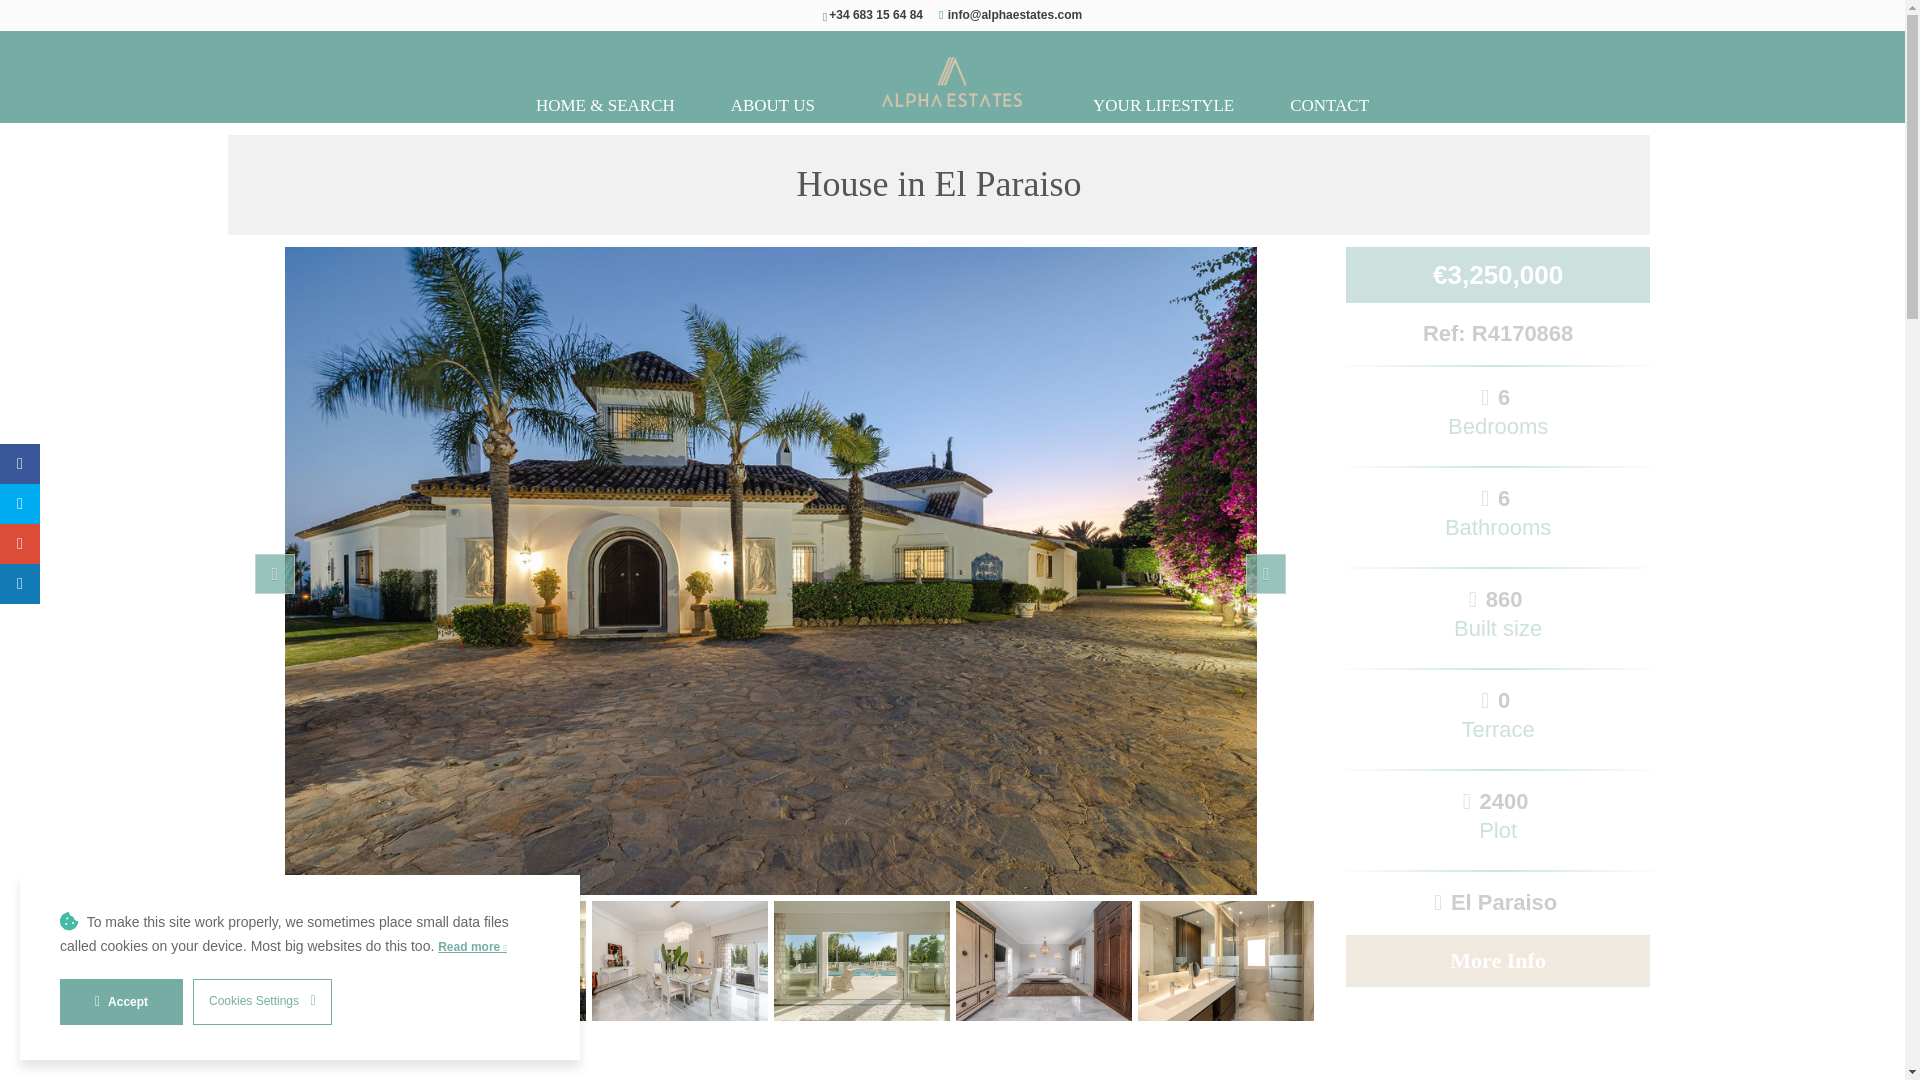 This screenshot has width=1920, height=1080. Describe the element at coordinates (1329, 106) in the screenshot. I see `CONTACT` at that location.